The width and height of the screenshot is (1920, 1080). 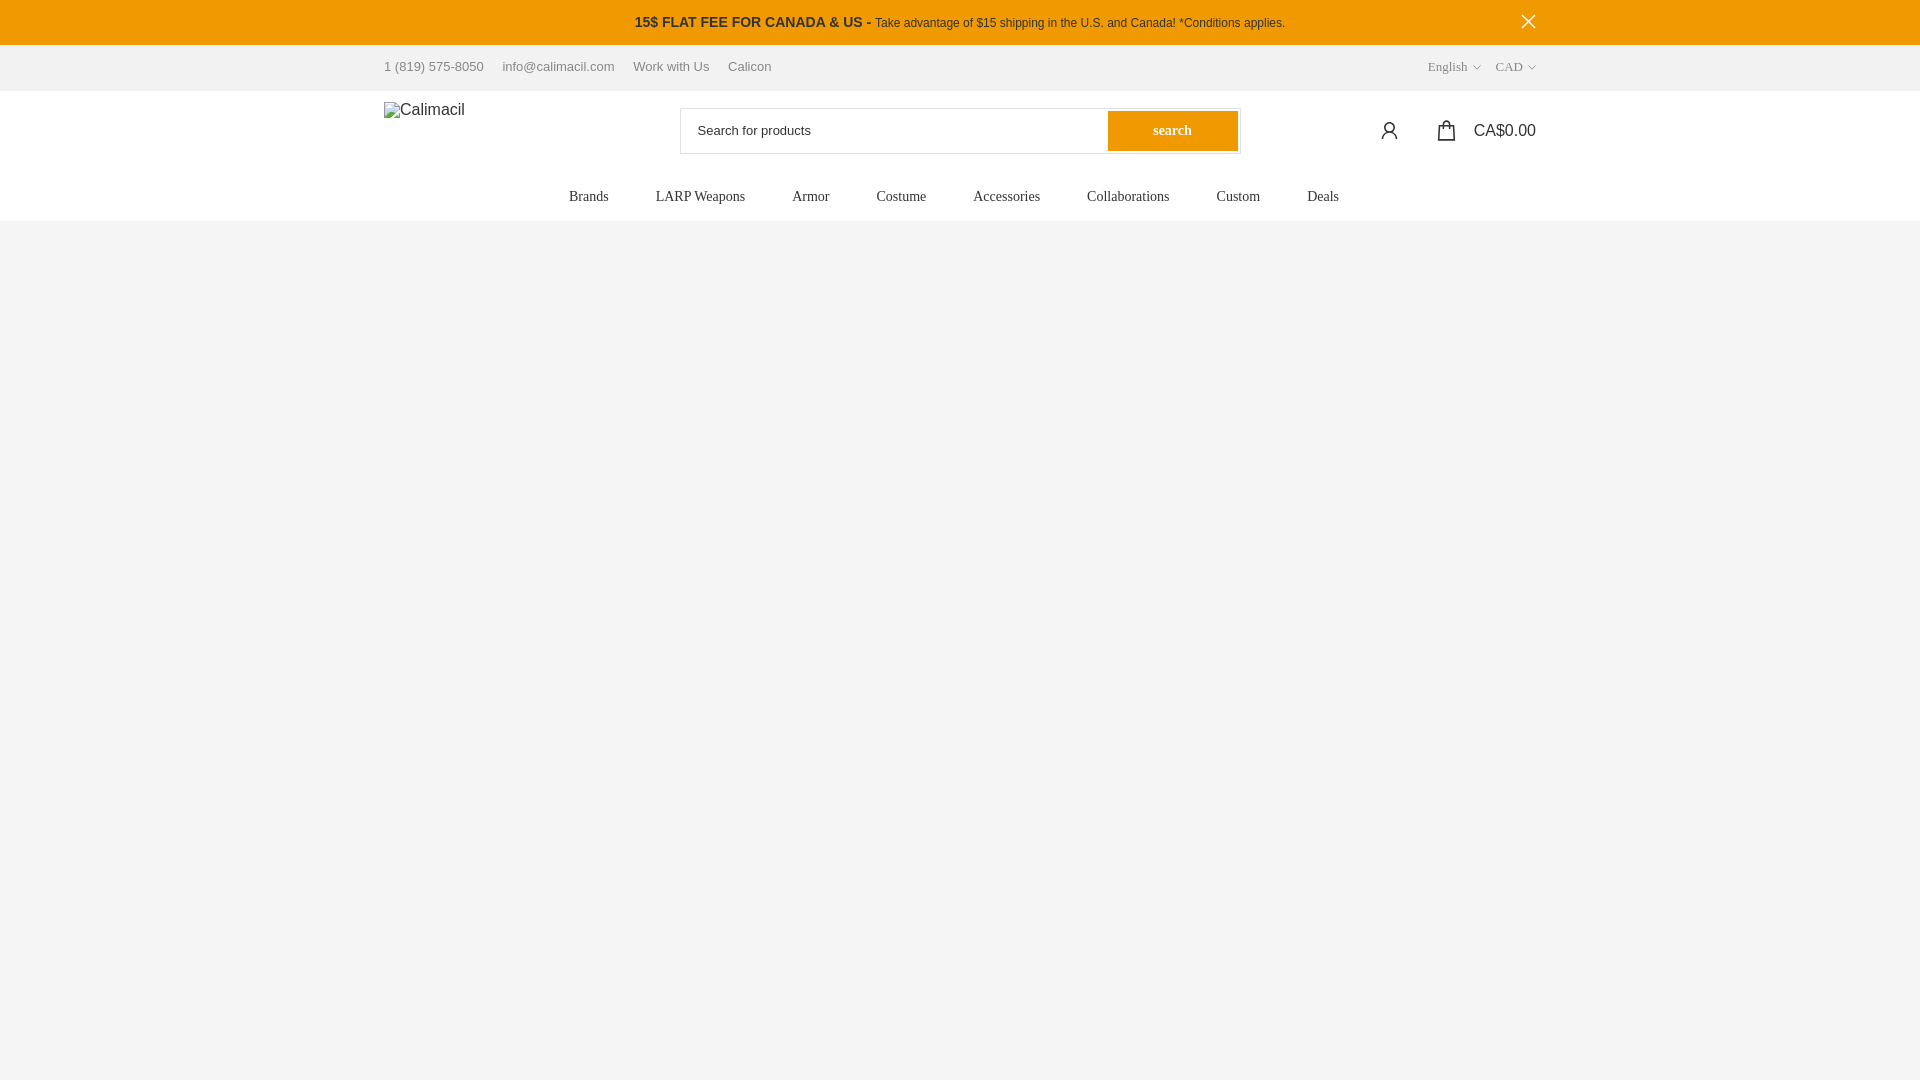 I want to click on Skip to content, so click(x=14, y=10).